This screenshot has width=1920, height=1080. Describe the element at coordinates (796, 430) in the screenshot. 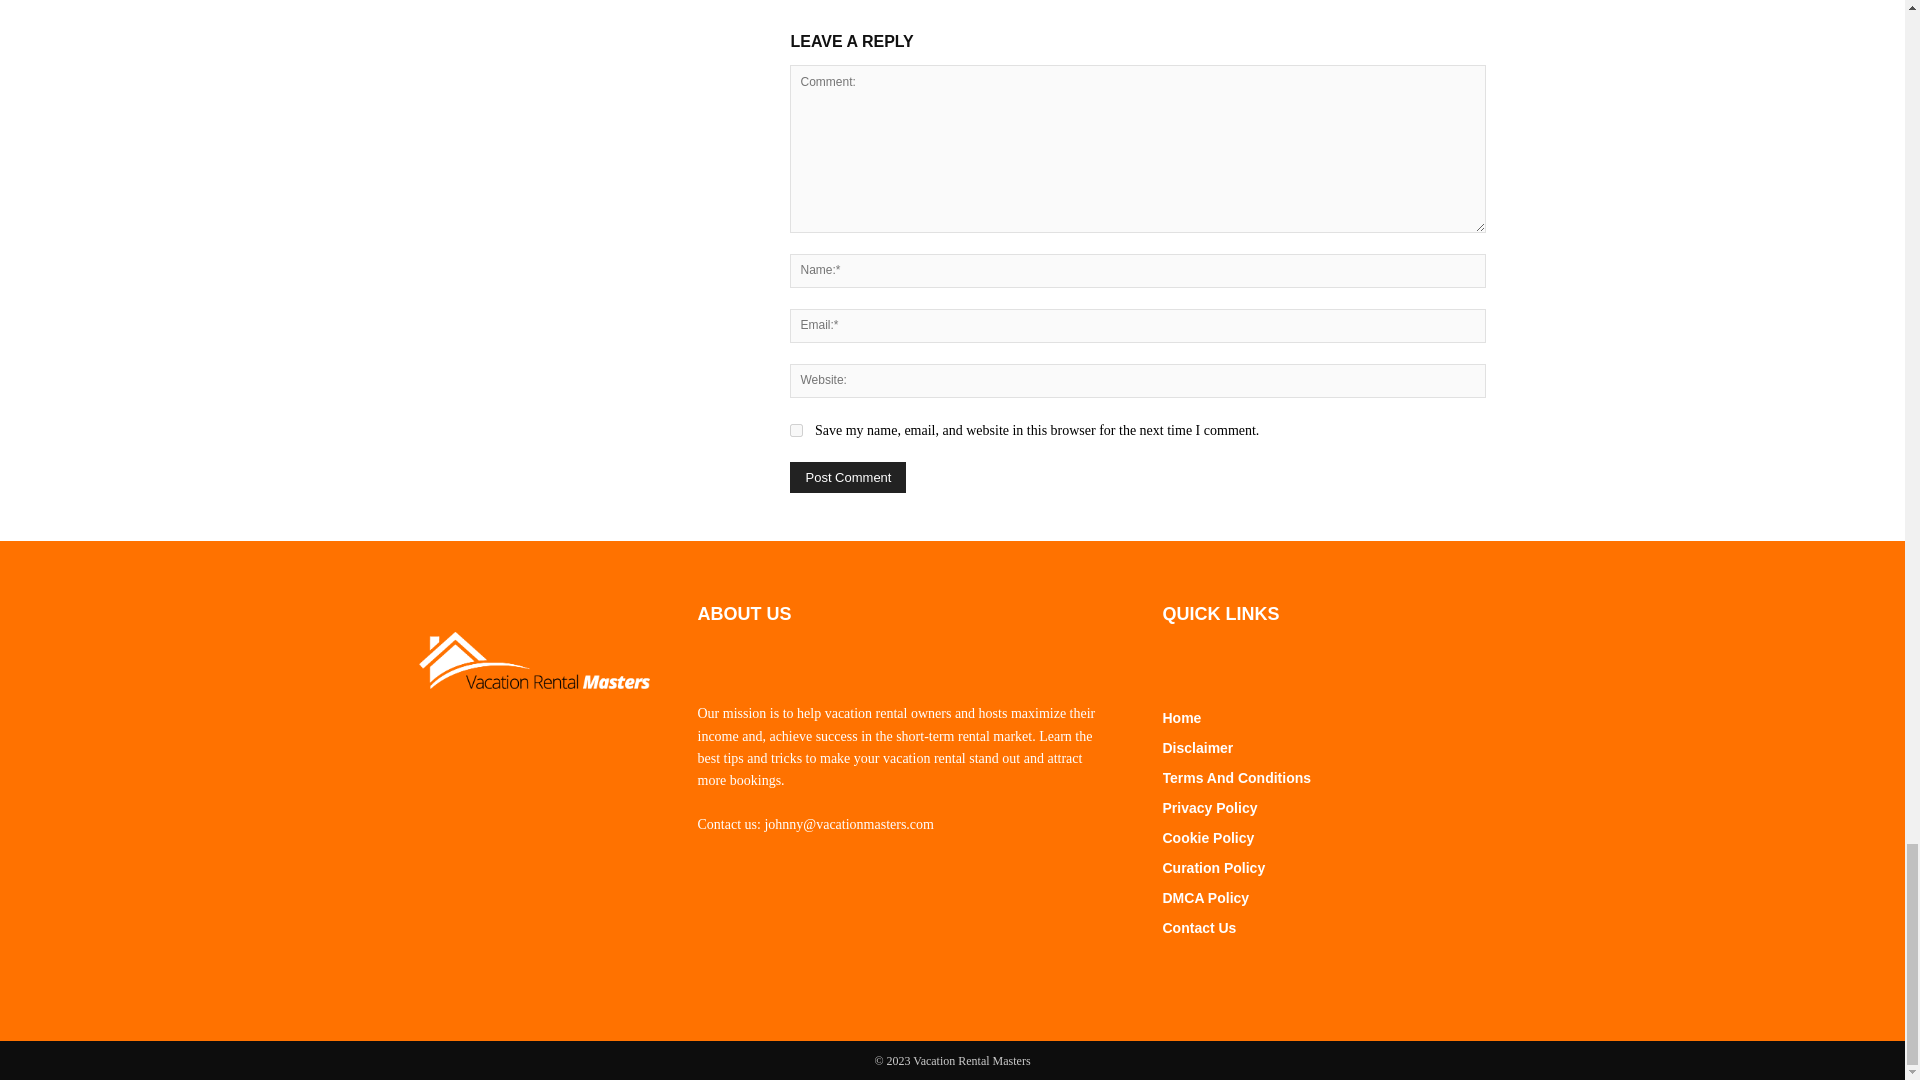

I see `yes` at that location.